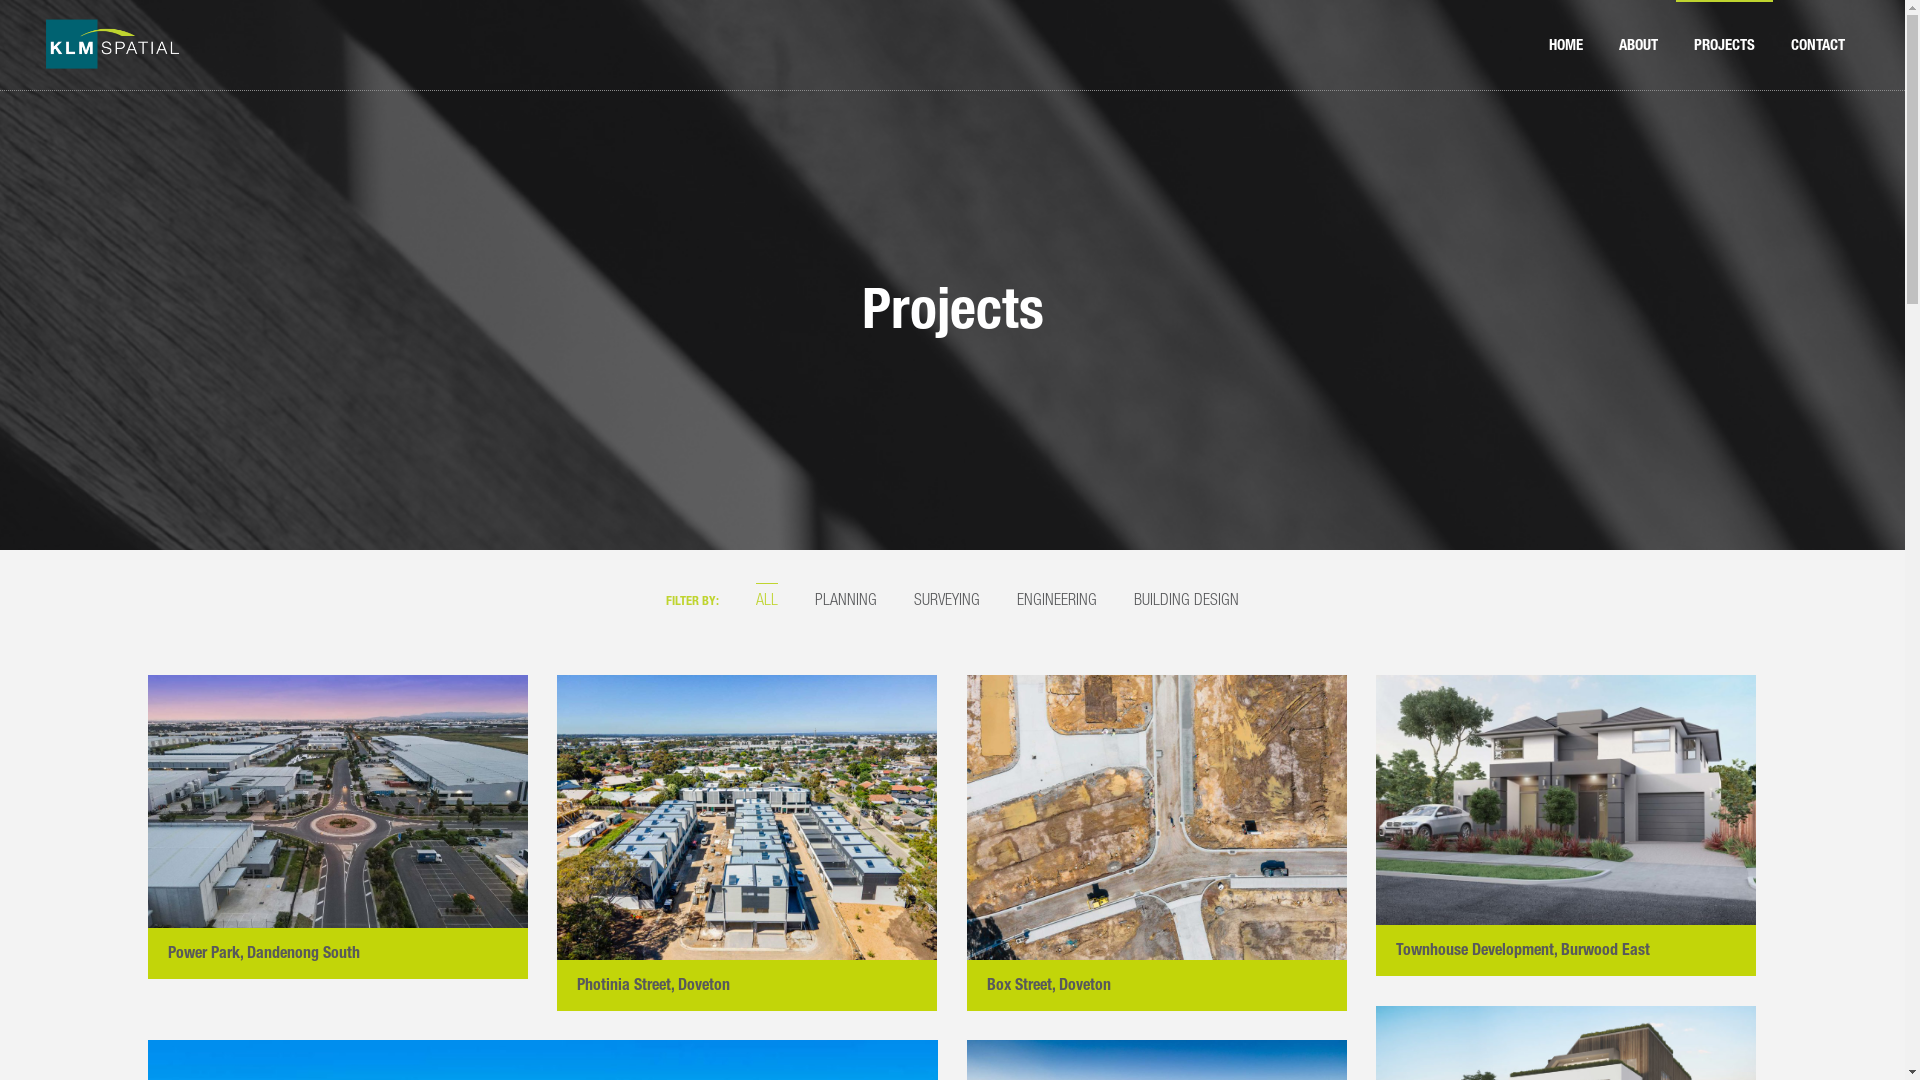 This screenshot has height=1080, width=1920. What do you see at coordinates (1049, 984) in the screenshot?
I see `Box Street, Doveton` at bounding box center [1049, 984].